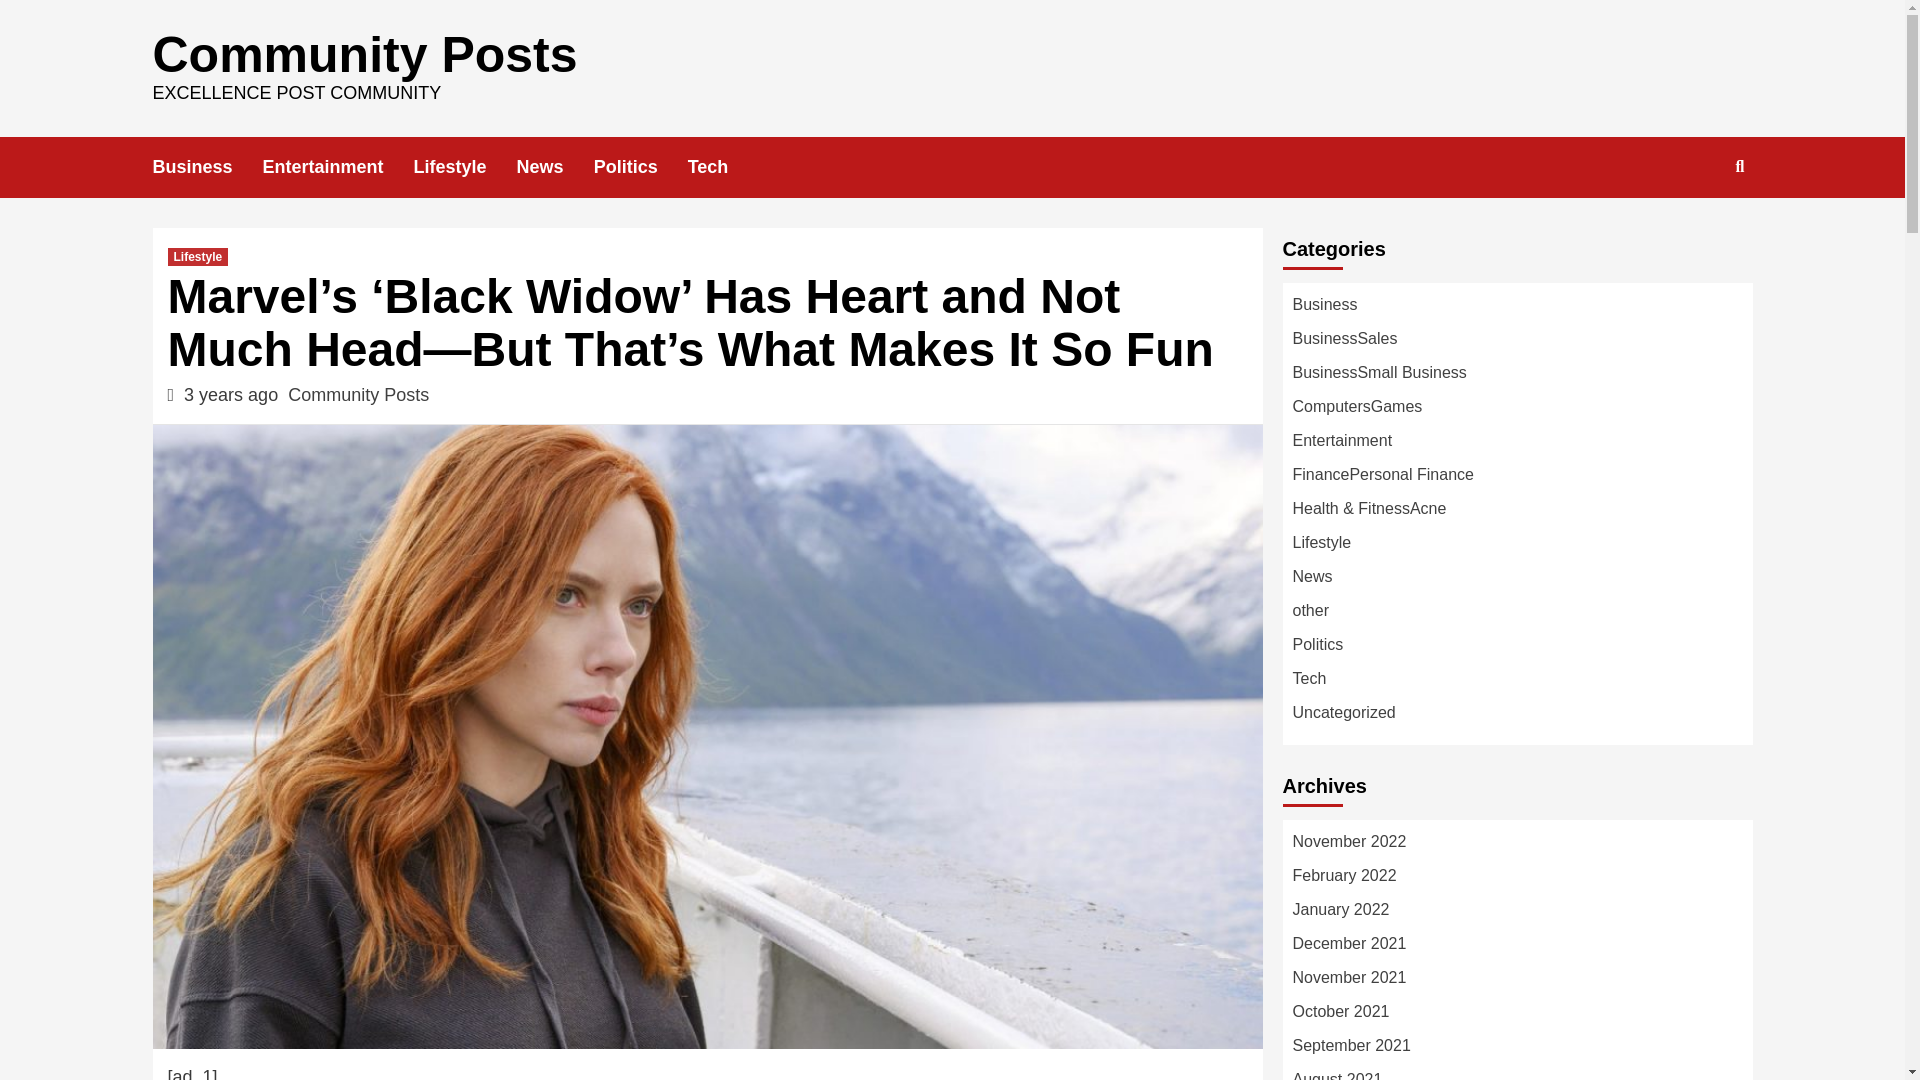 The image size is (1920, 1080). I want to click on Lifestyle, so click(465, 167).